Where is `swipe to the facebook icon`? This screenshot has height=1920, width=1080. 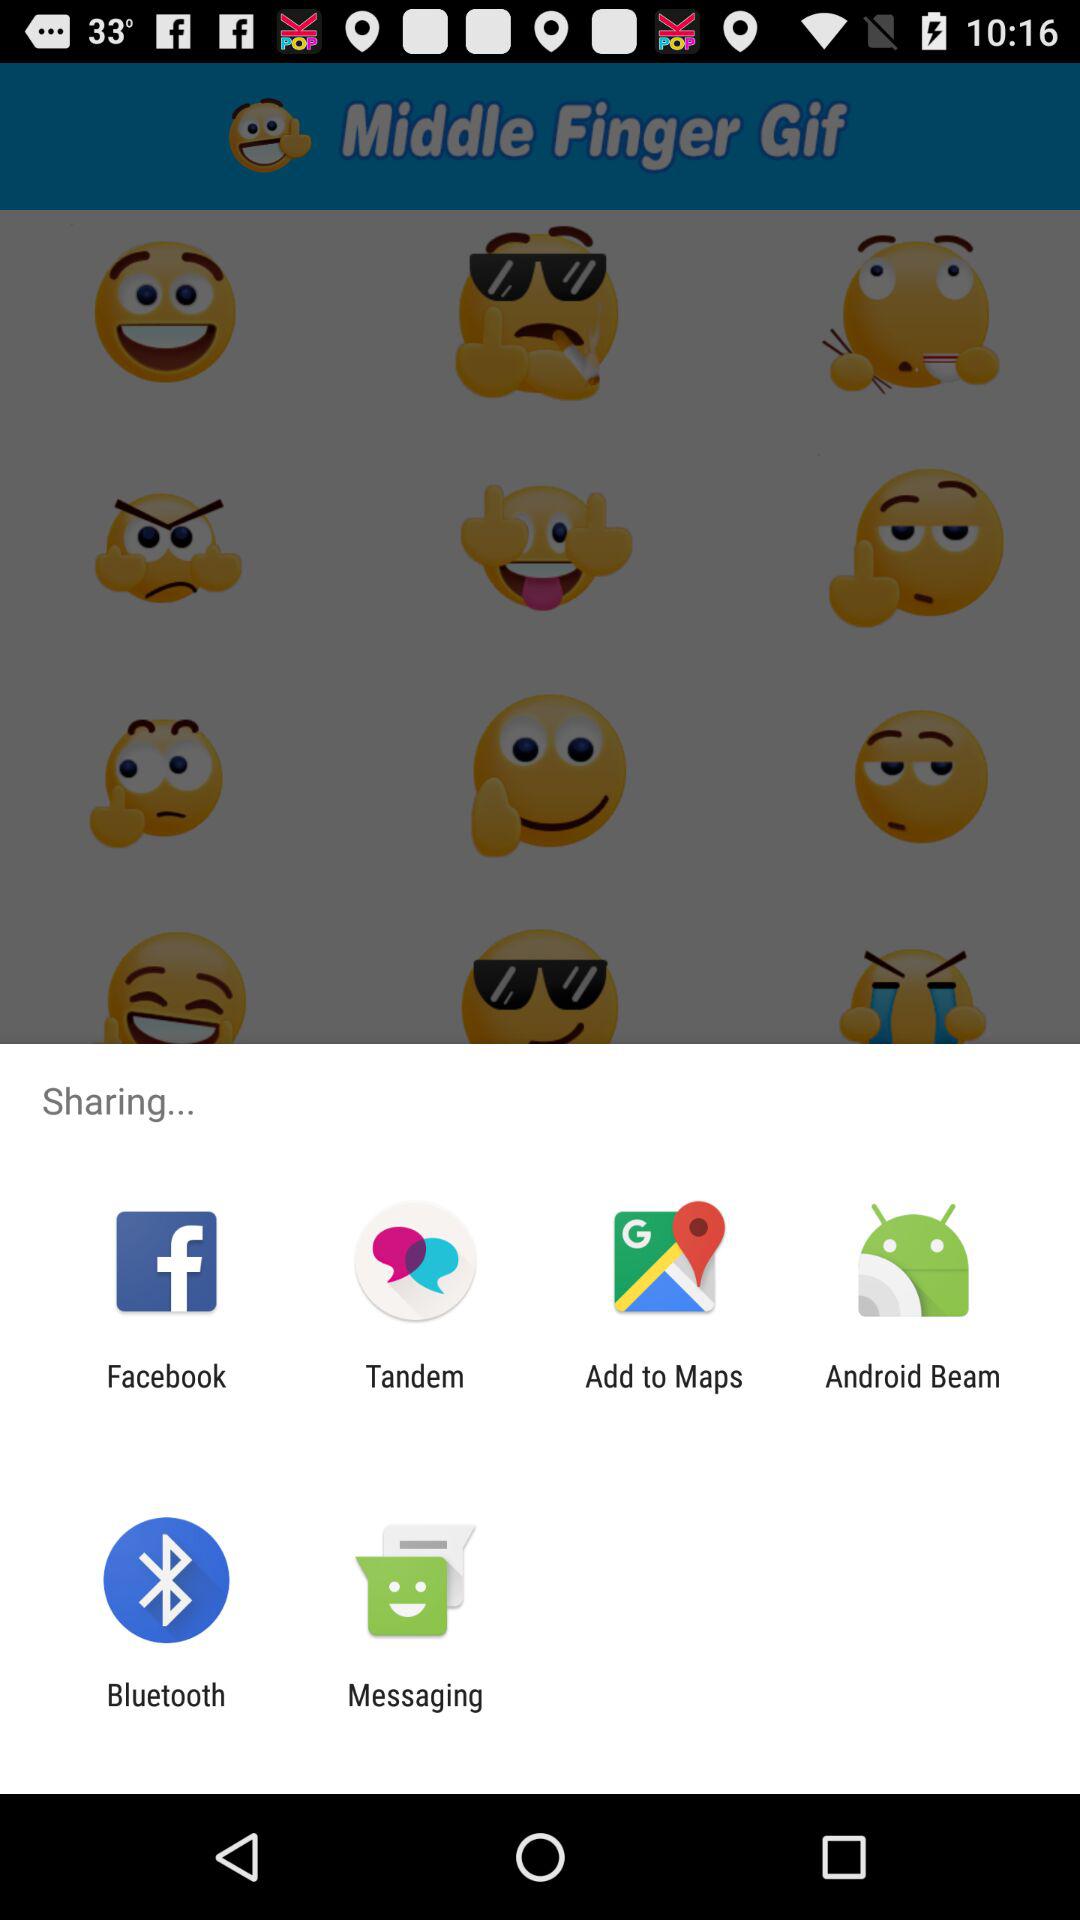 swipe to the facebook icon is located at coordinates (166, 1393).